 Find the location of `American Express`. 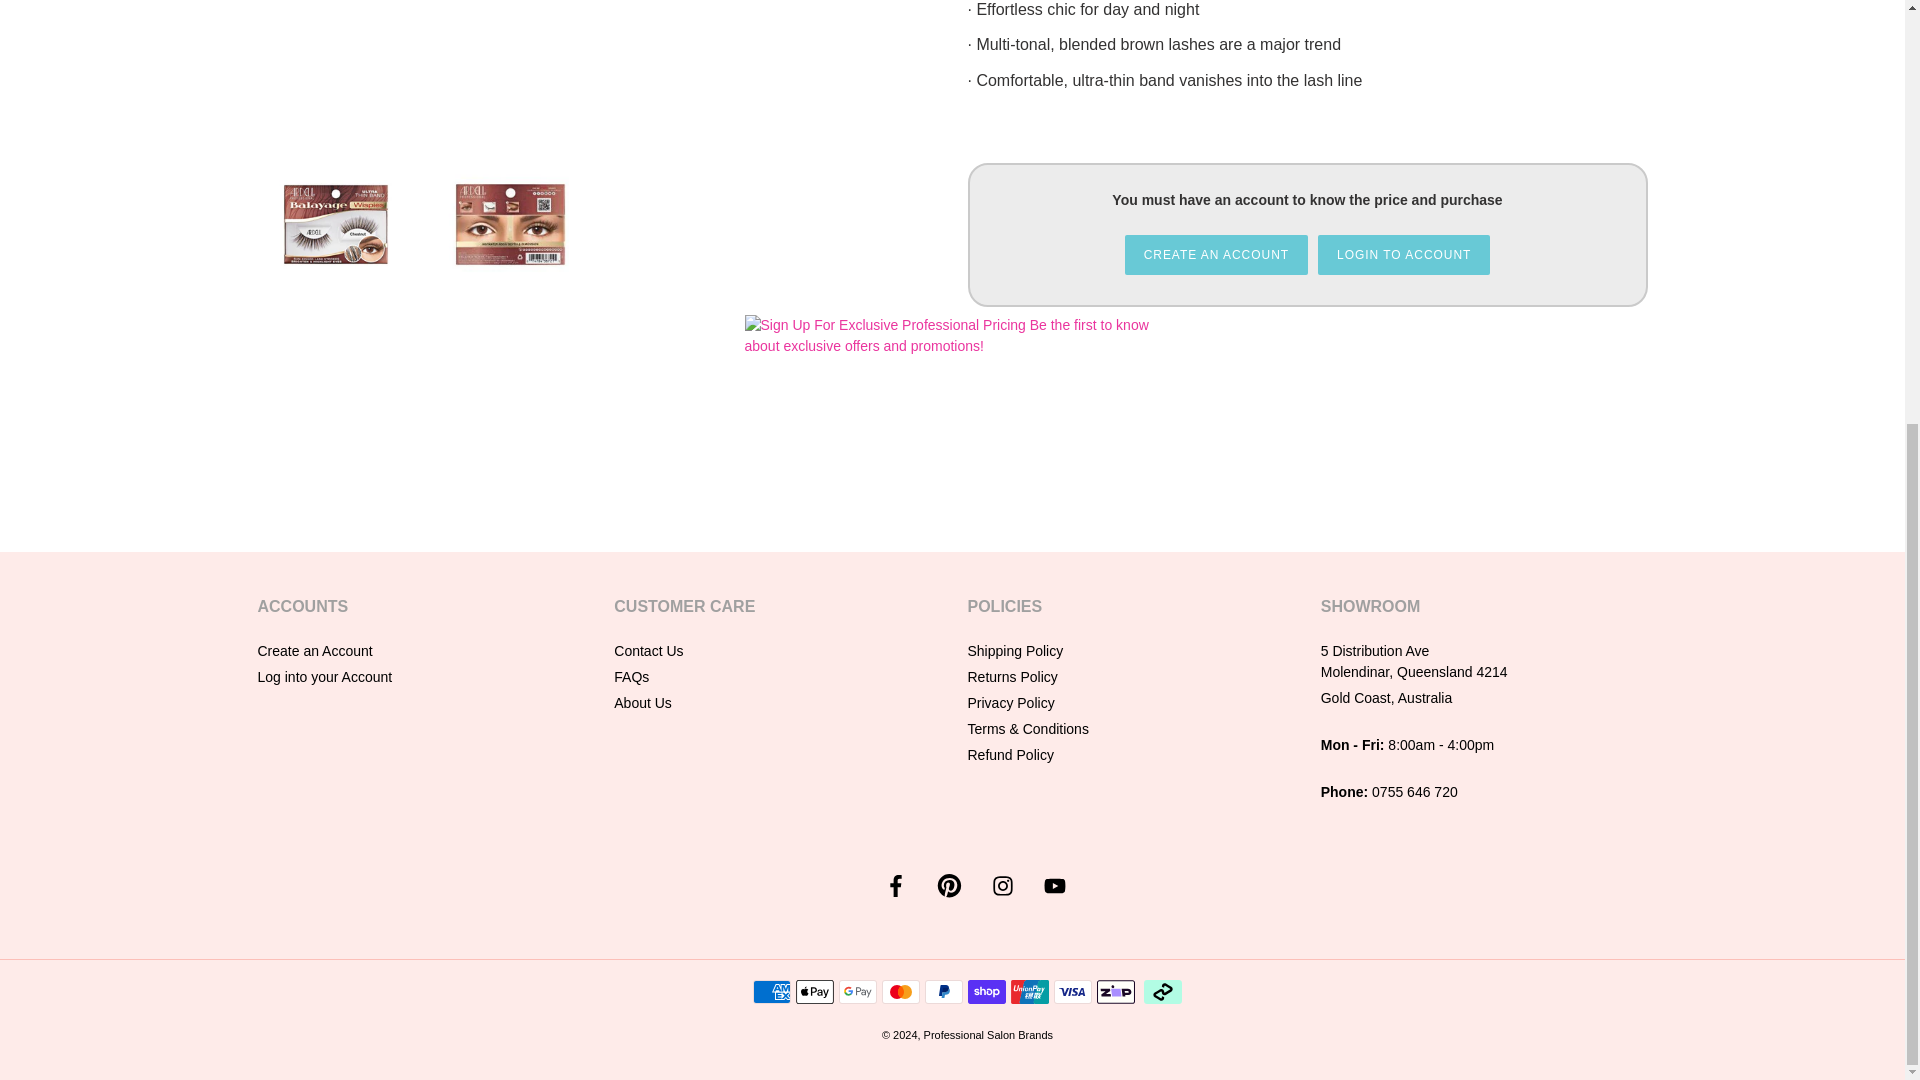

American Express is located at coordinates (772, 992).